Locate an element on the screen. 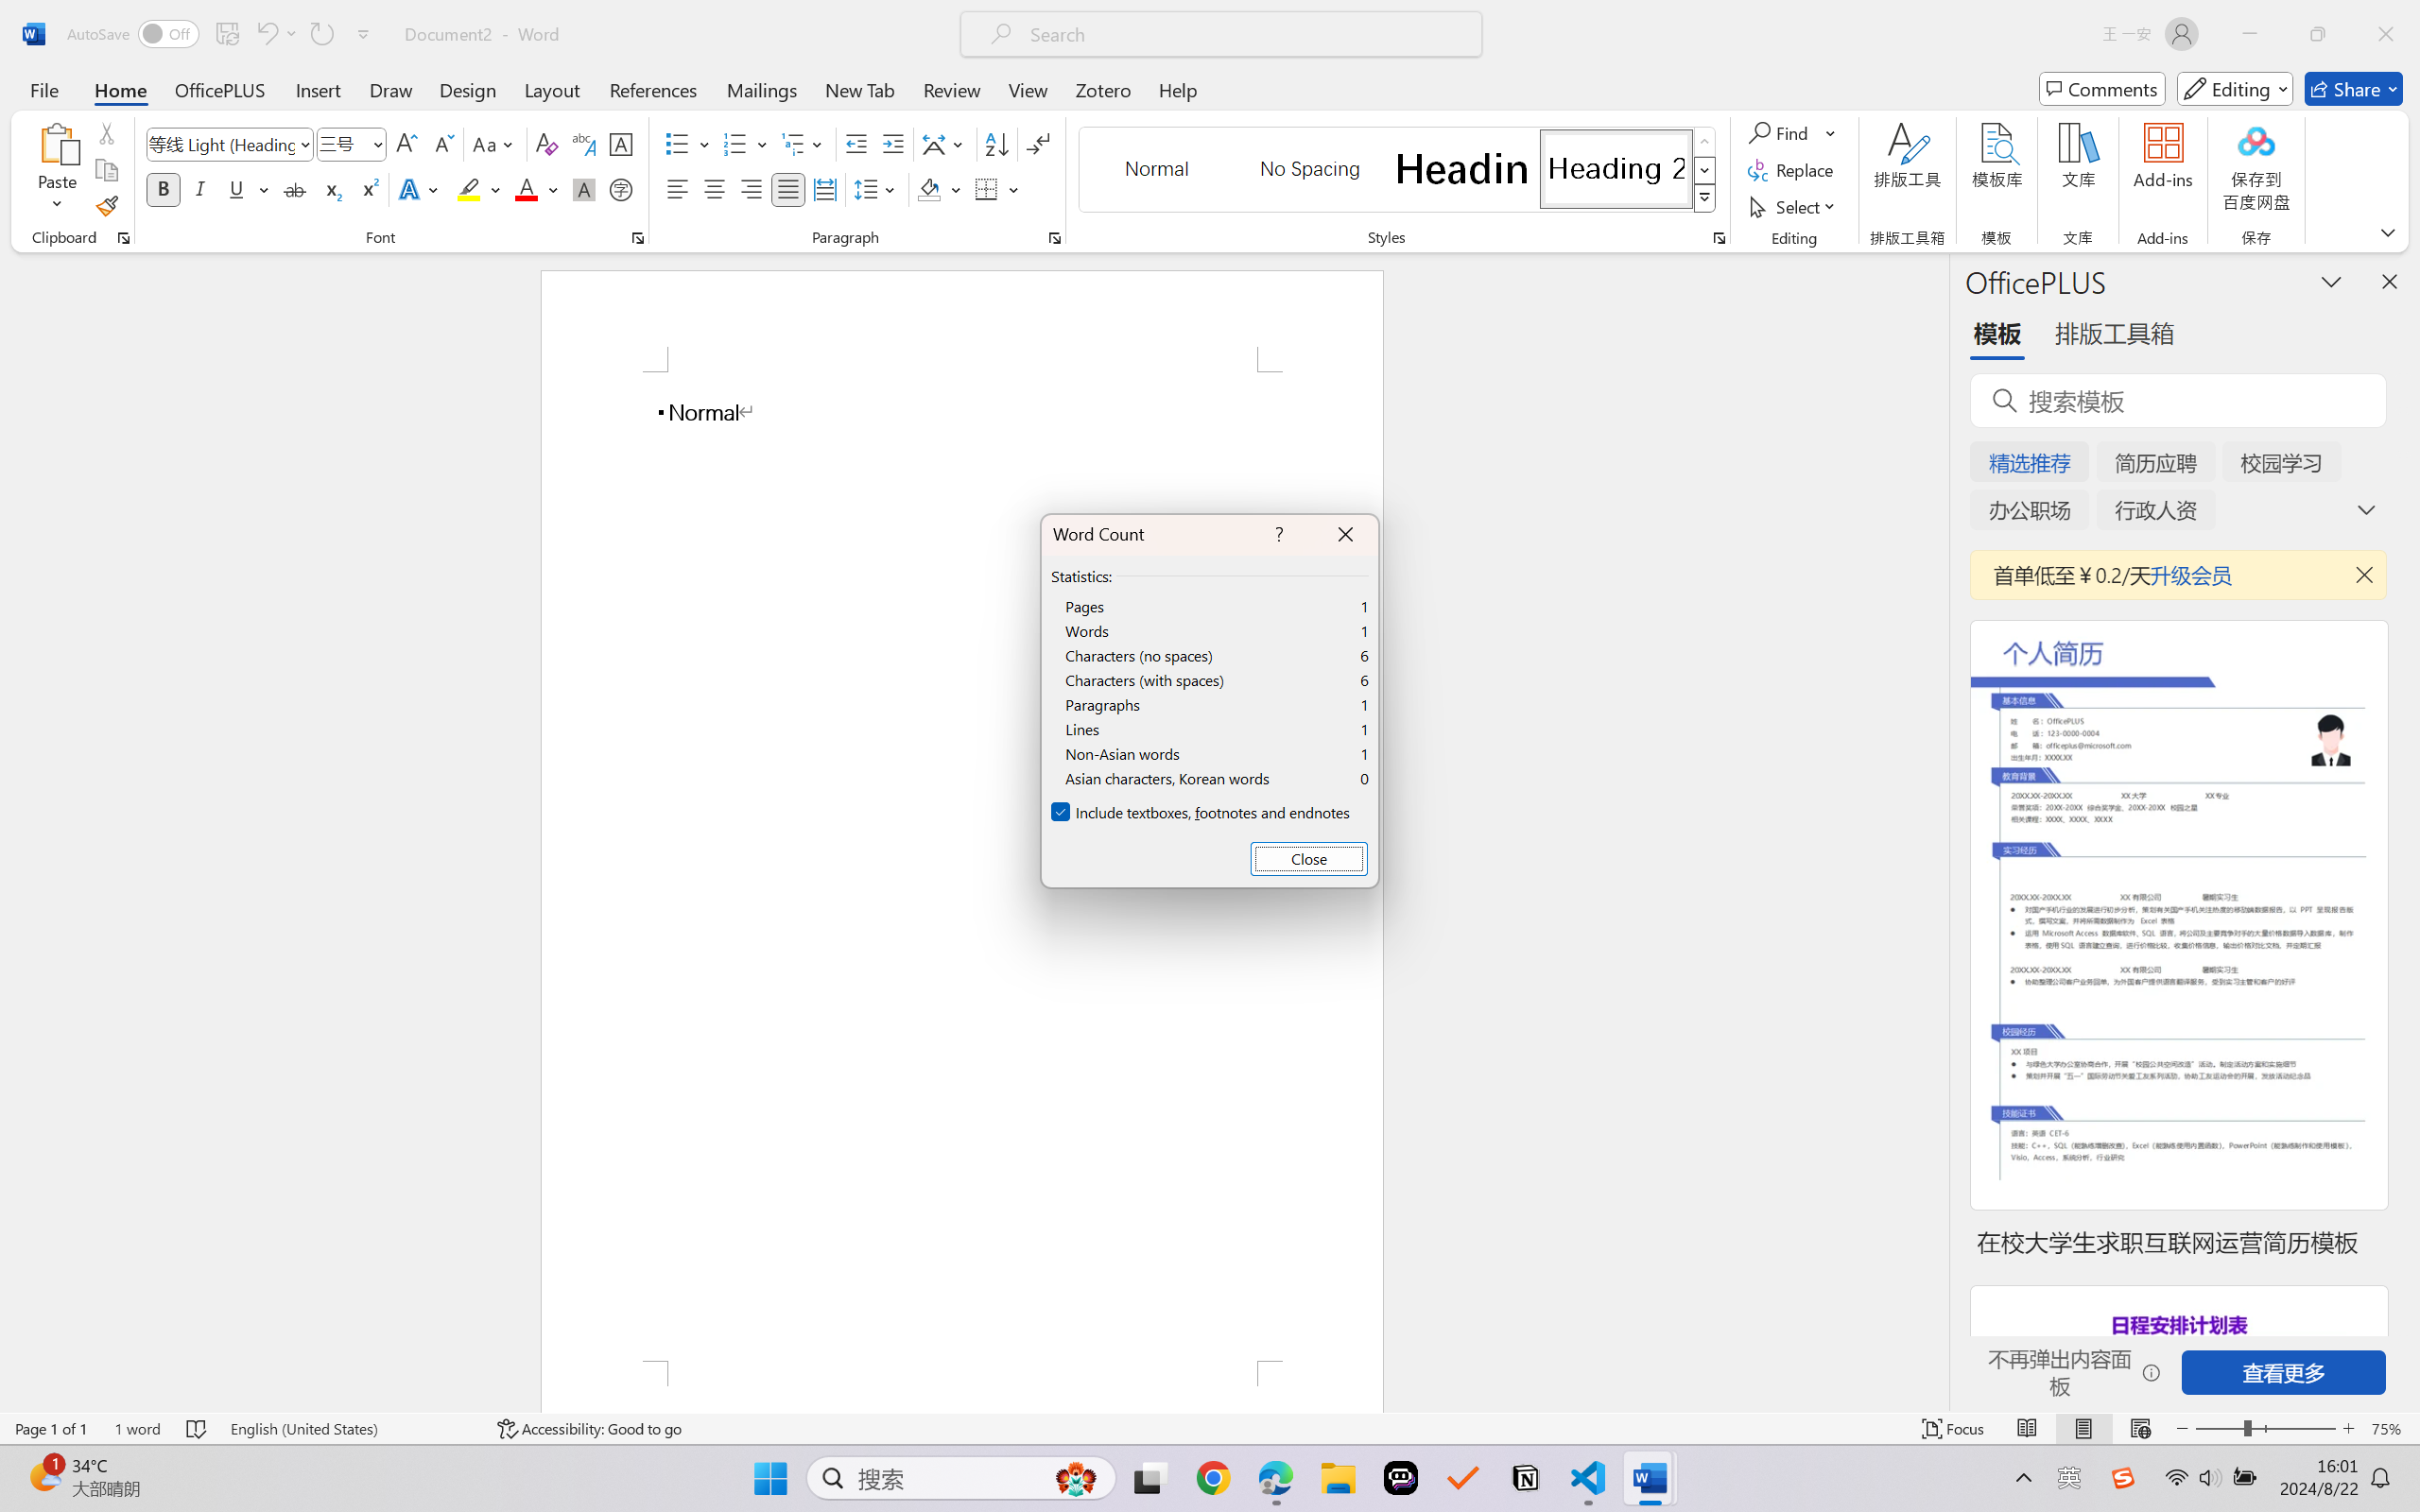 The height and width of the screenshot is (1512, 2420). Mailings is located at coordinates (762, 89).